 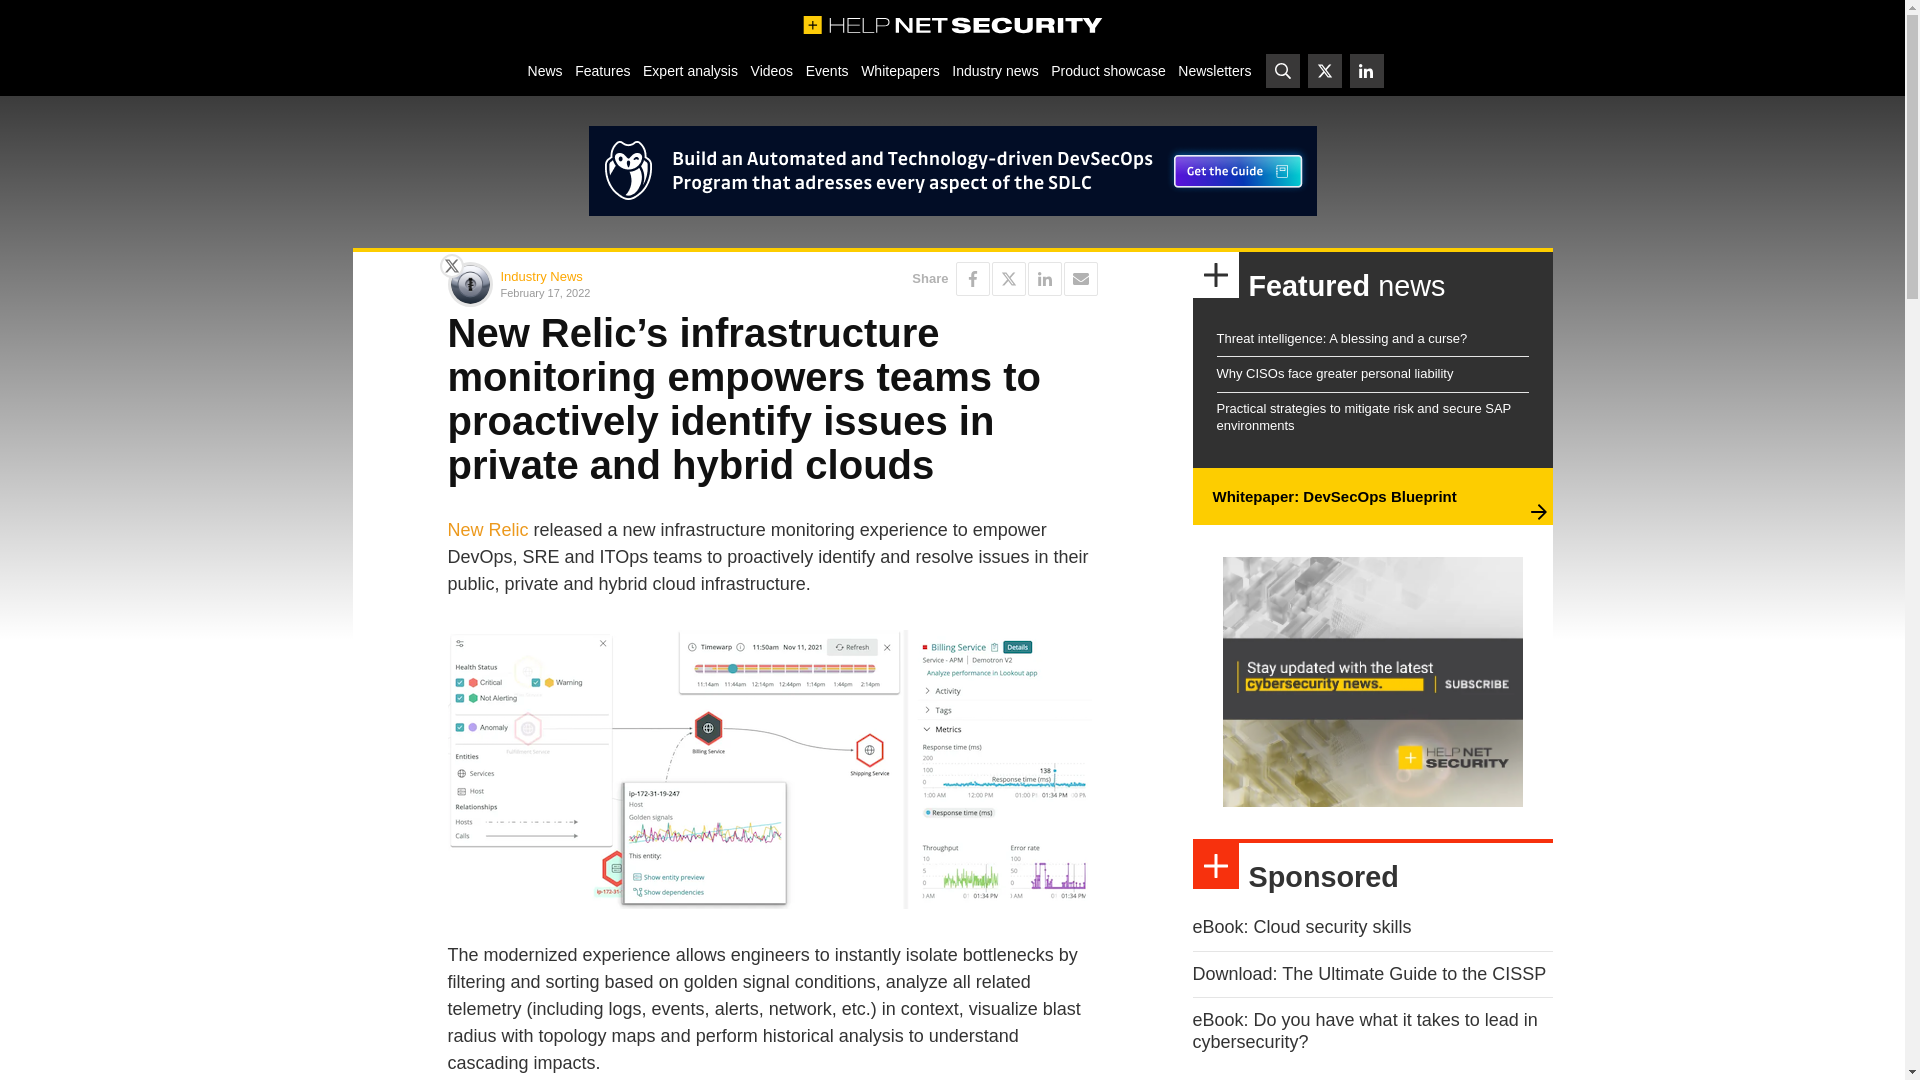 What do you see at coordinates (1364, 1030) in the screenshot?
I see `eBook: Do you have what it takes to lead in cybersecurity?` at bounding box center [1364, 1030].